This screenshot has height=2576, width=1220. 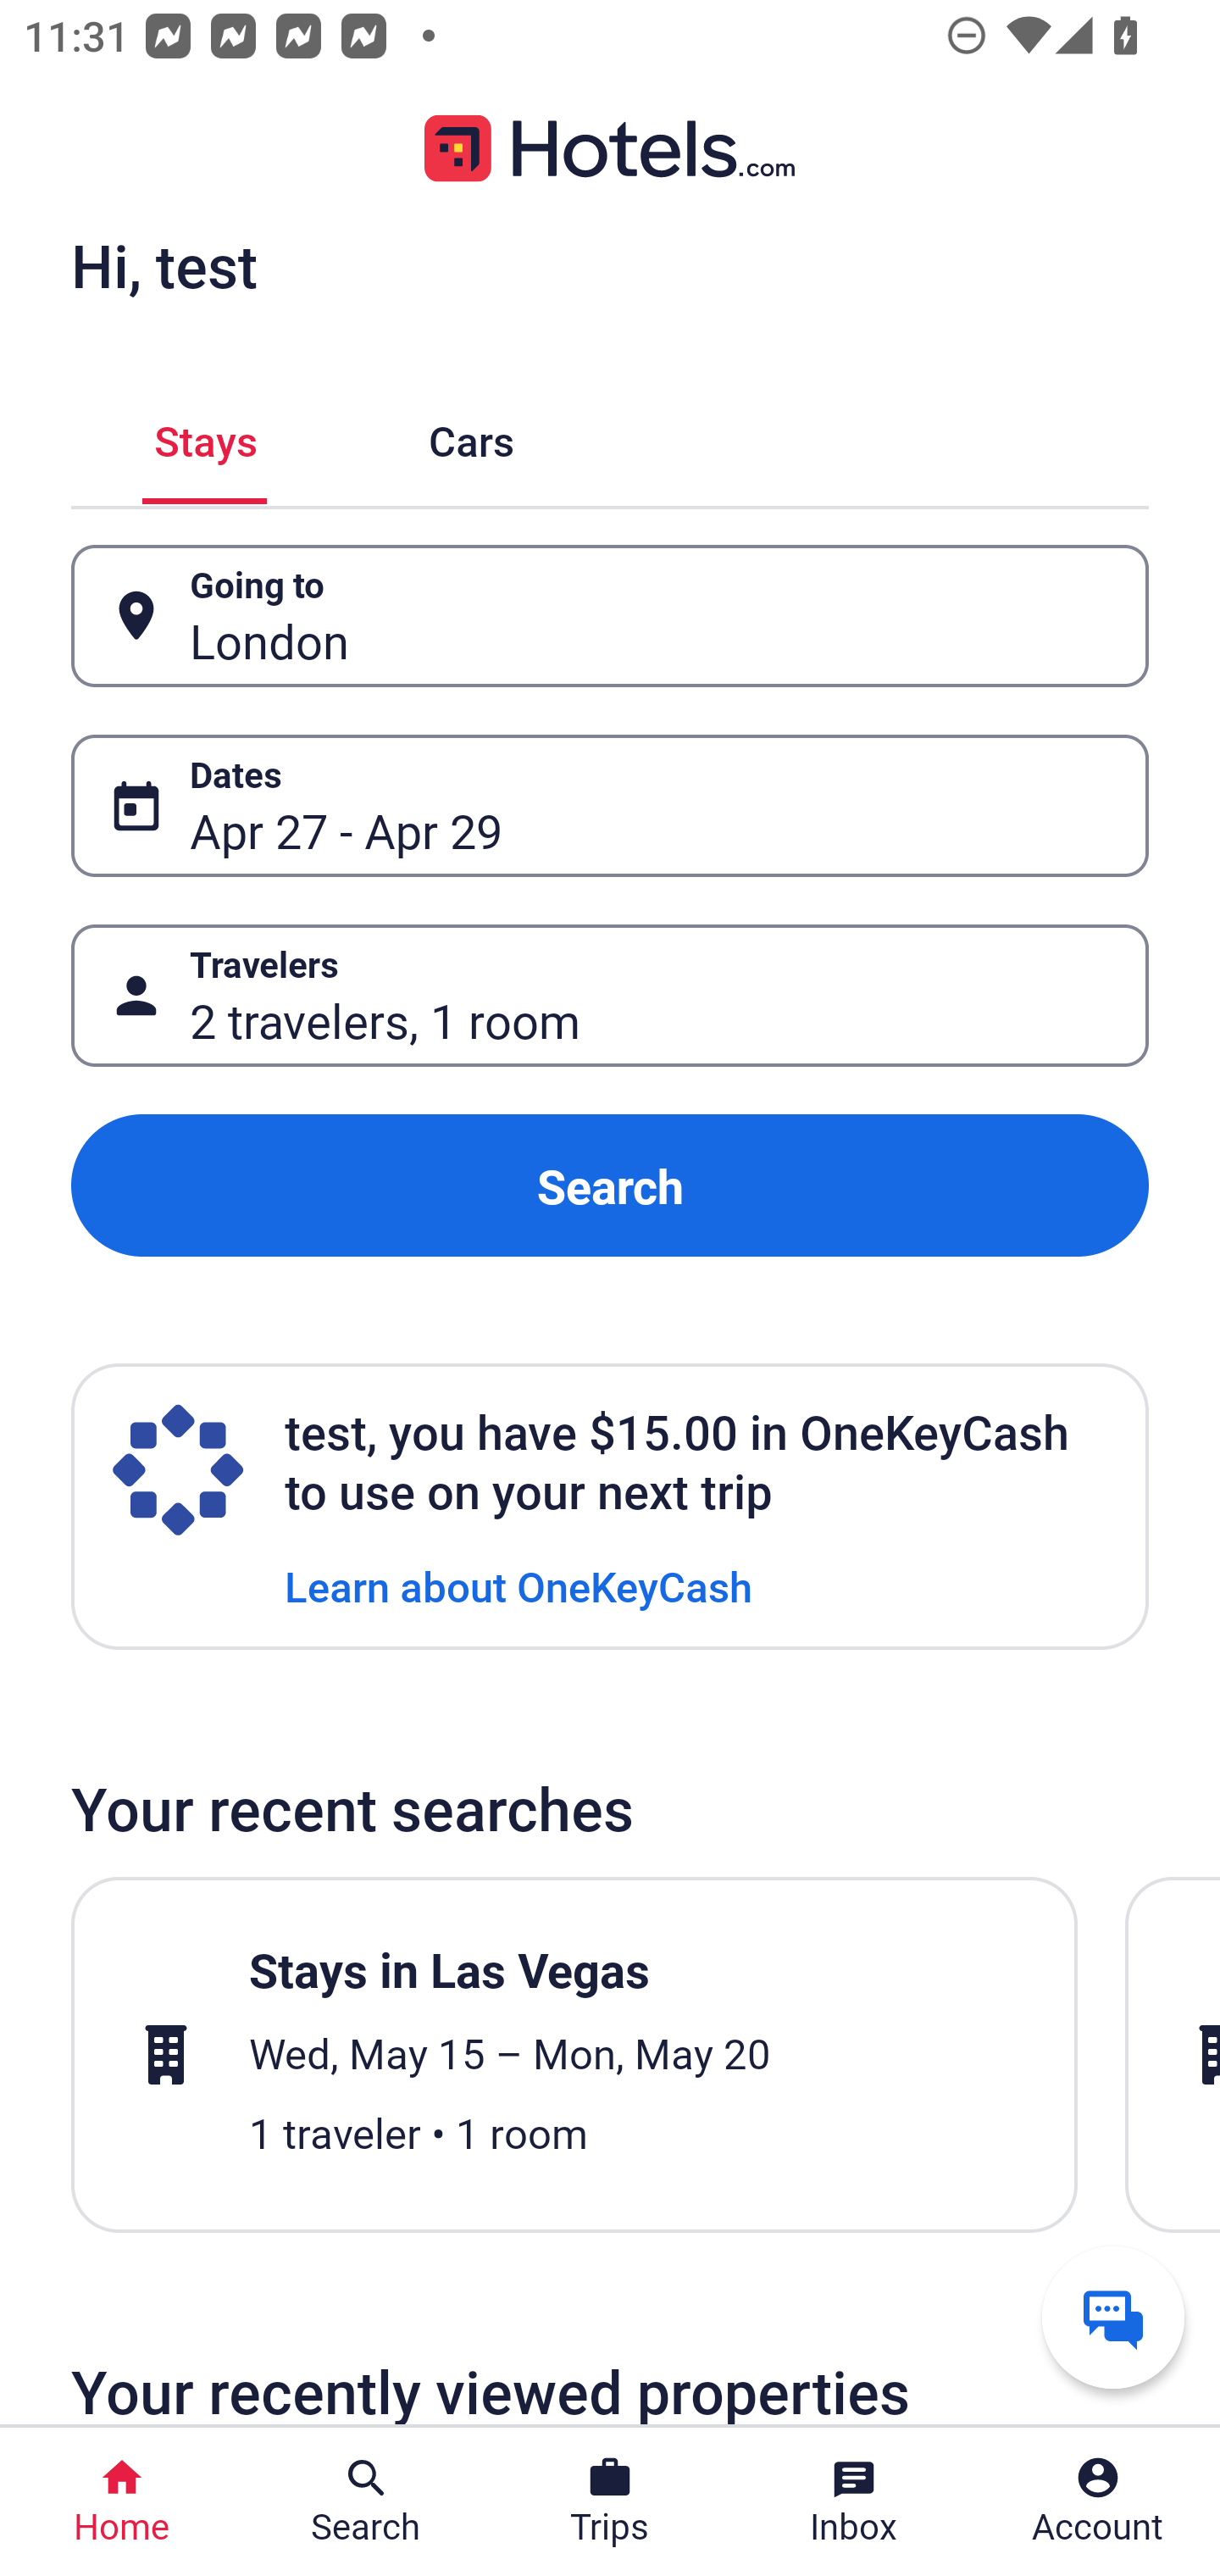 I want to click on Cars, so click(x=471, y=436).